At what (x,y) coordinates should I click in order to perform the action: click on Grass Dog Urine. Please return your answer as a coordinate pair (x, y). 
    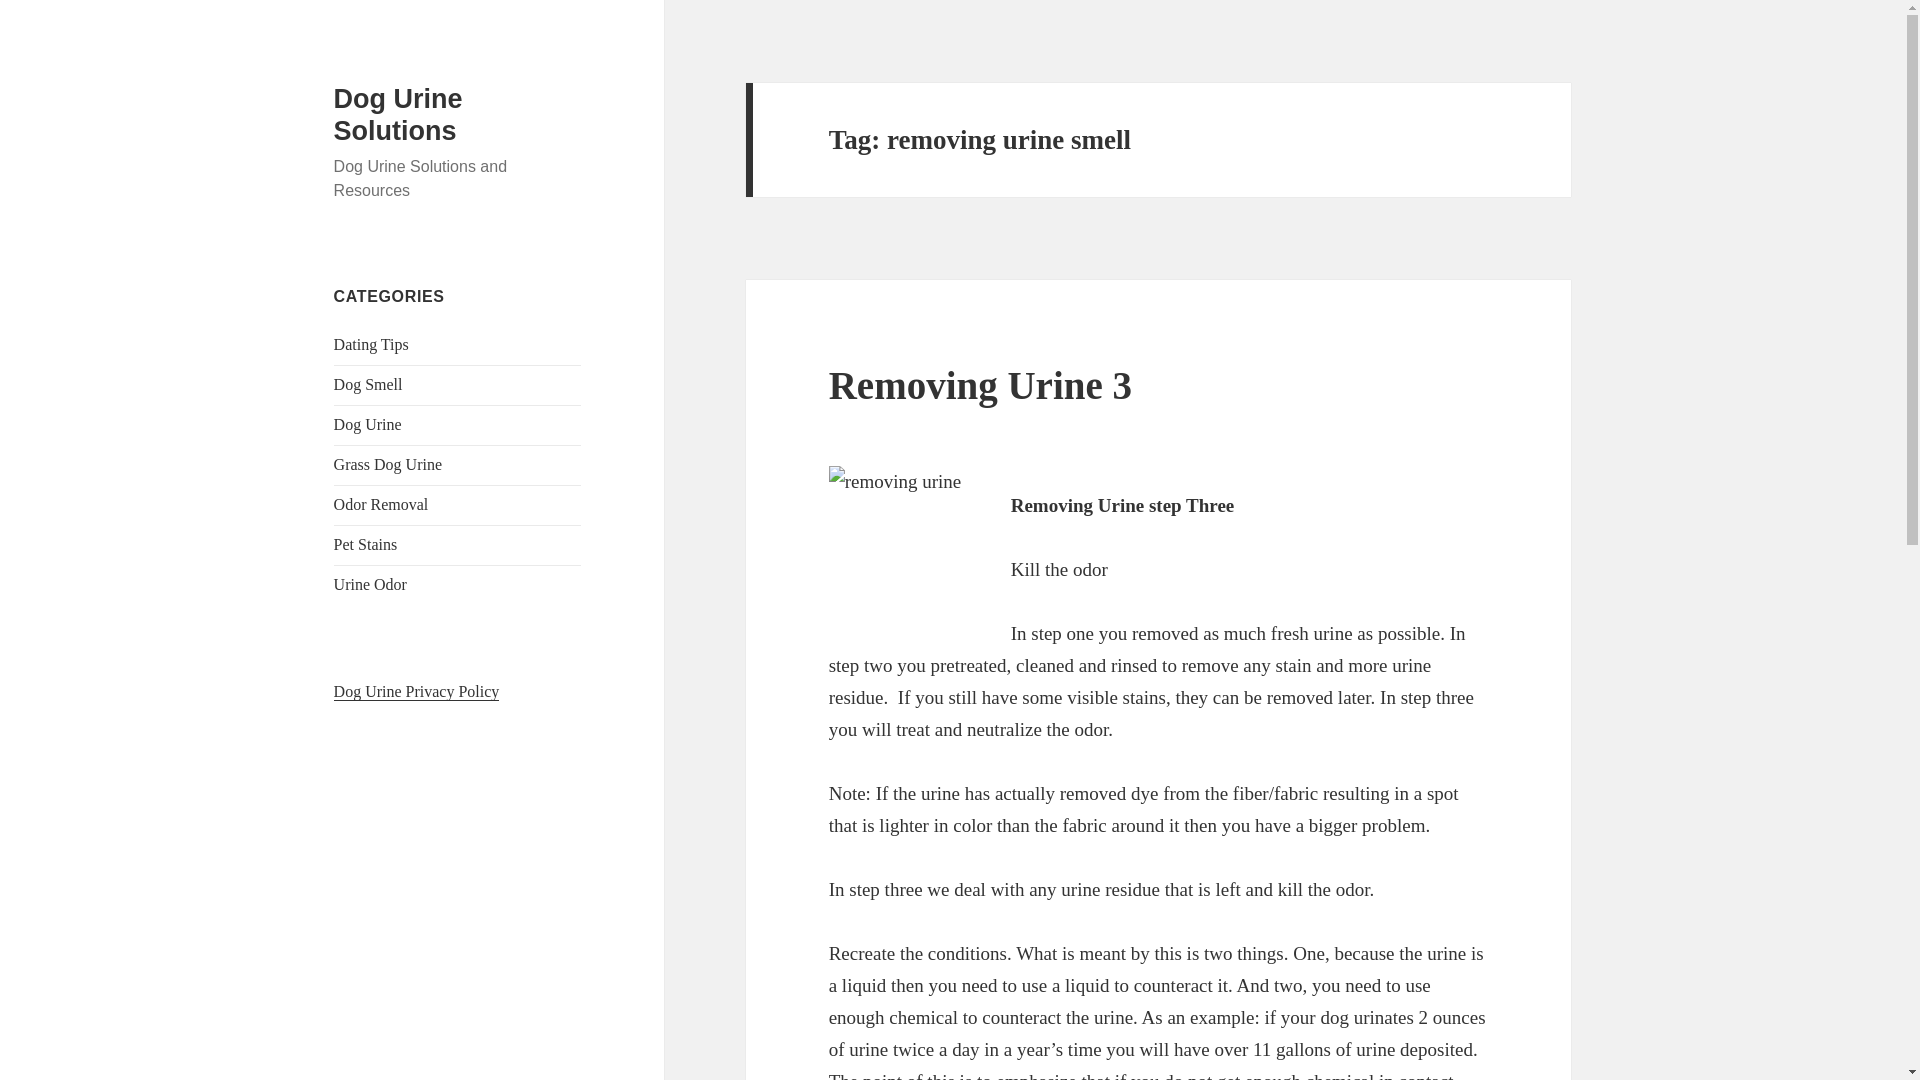
    Looking at the image, I should click on (388, 464).